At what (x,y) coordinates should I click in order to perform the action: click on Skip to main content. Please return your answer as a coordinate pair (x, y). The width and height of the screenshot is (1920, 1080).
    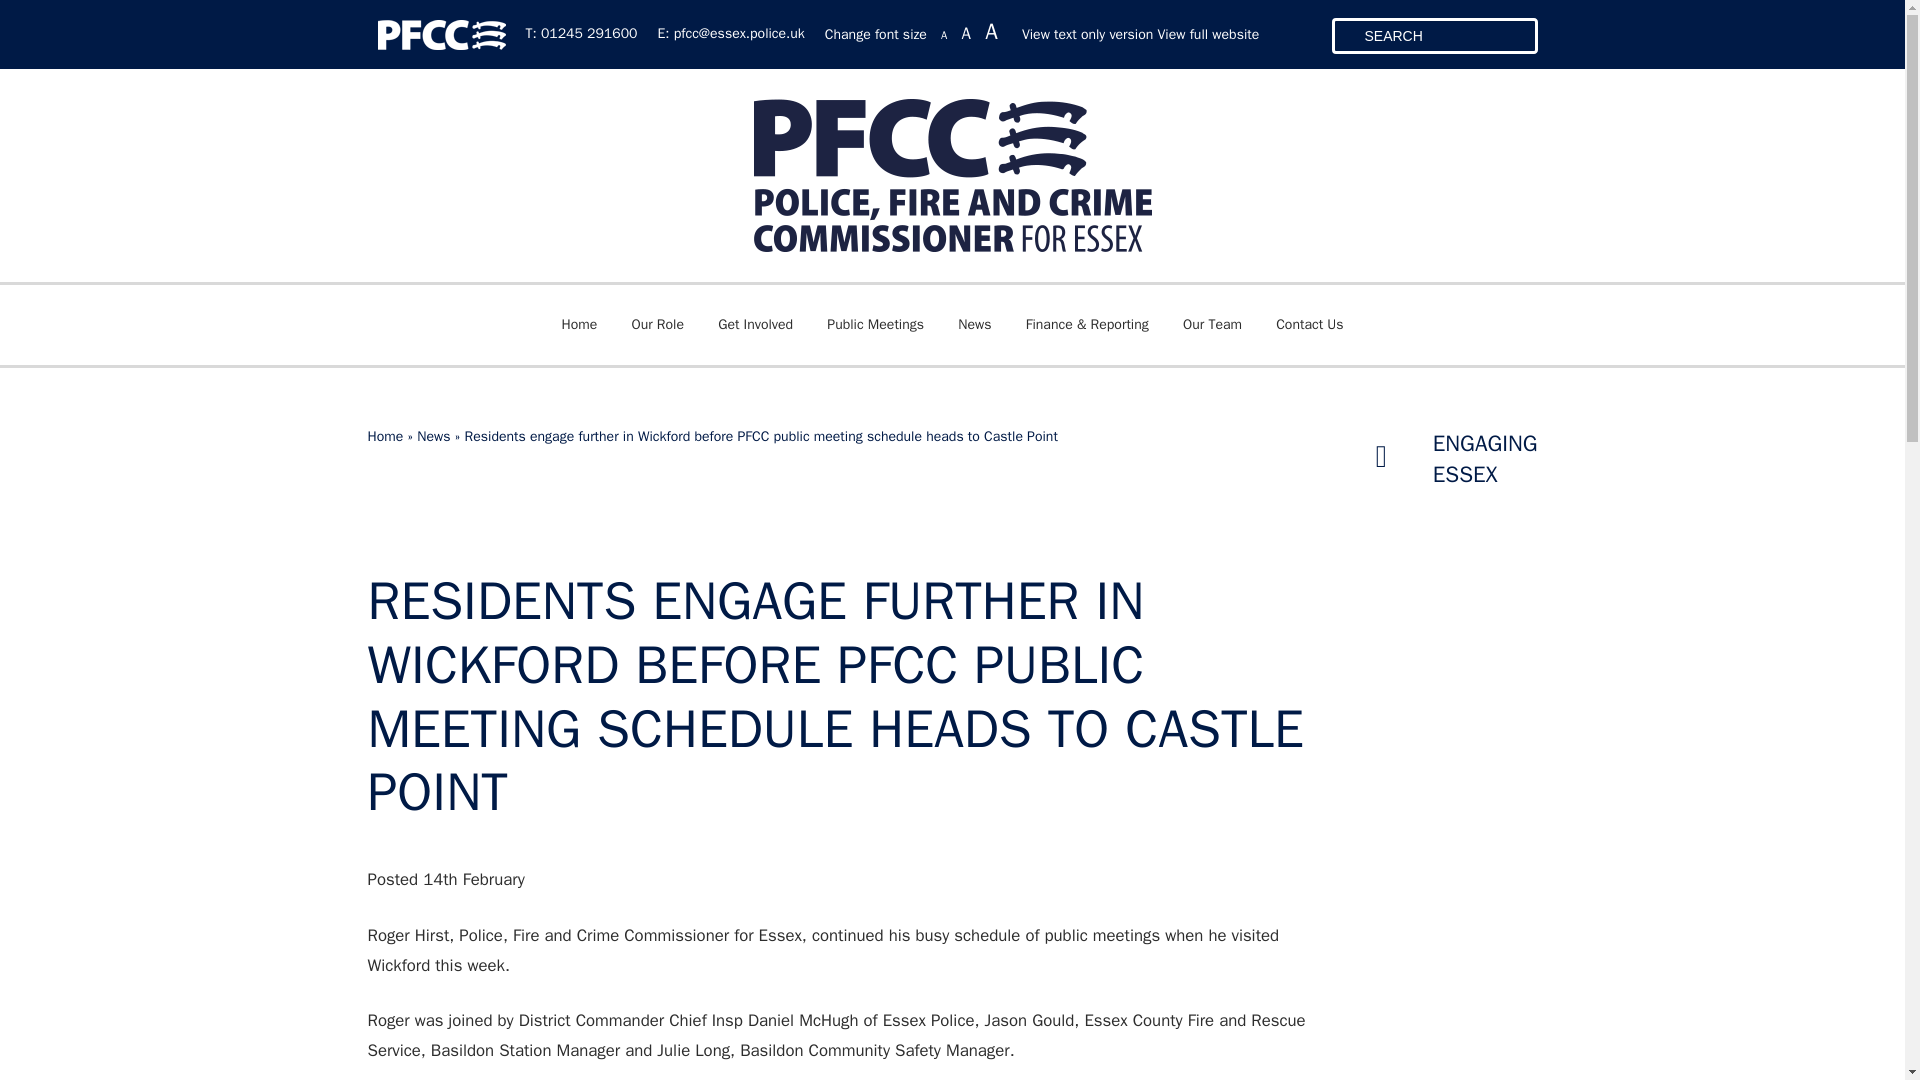
    Looking at the image, I should click on (10, 10).